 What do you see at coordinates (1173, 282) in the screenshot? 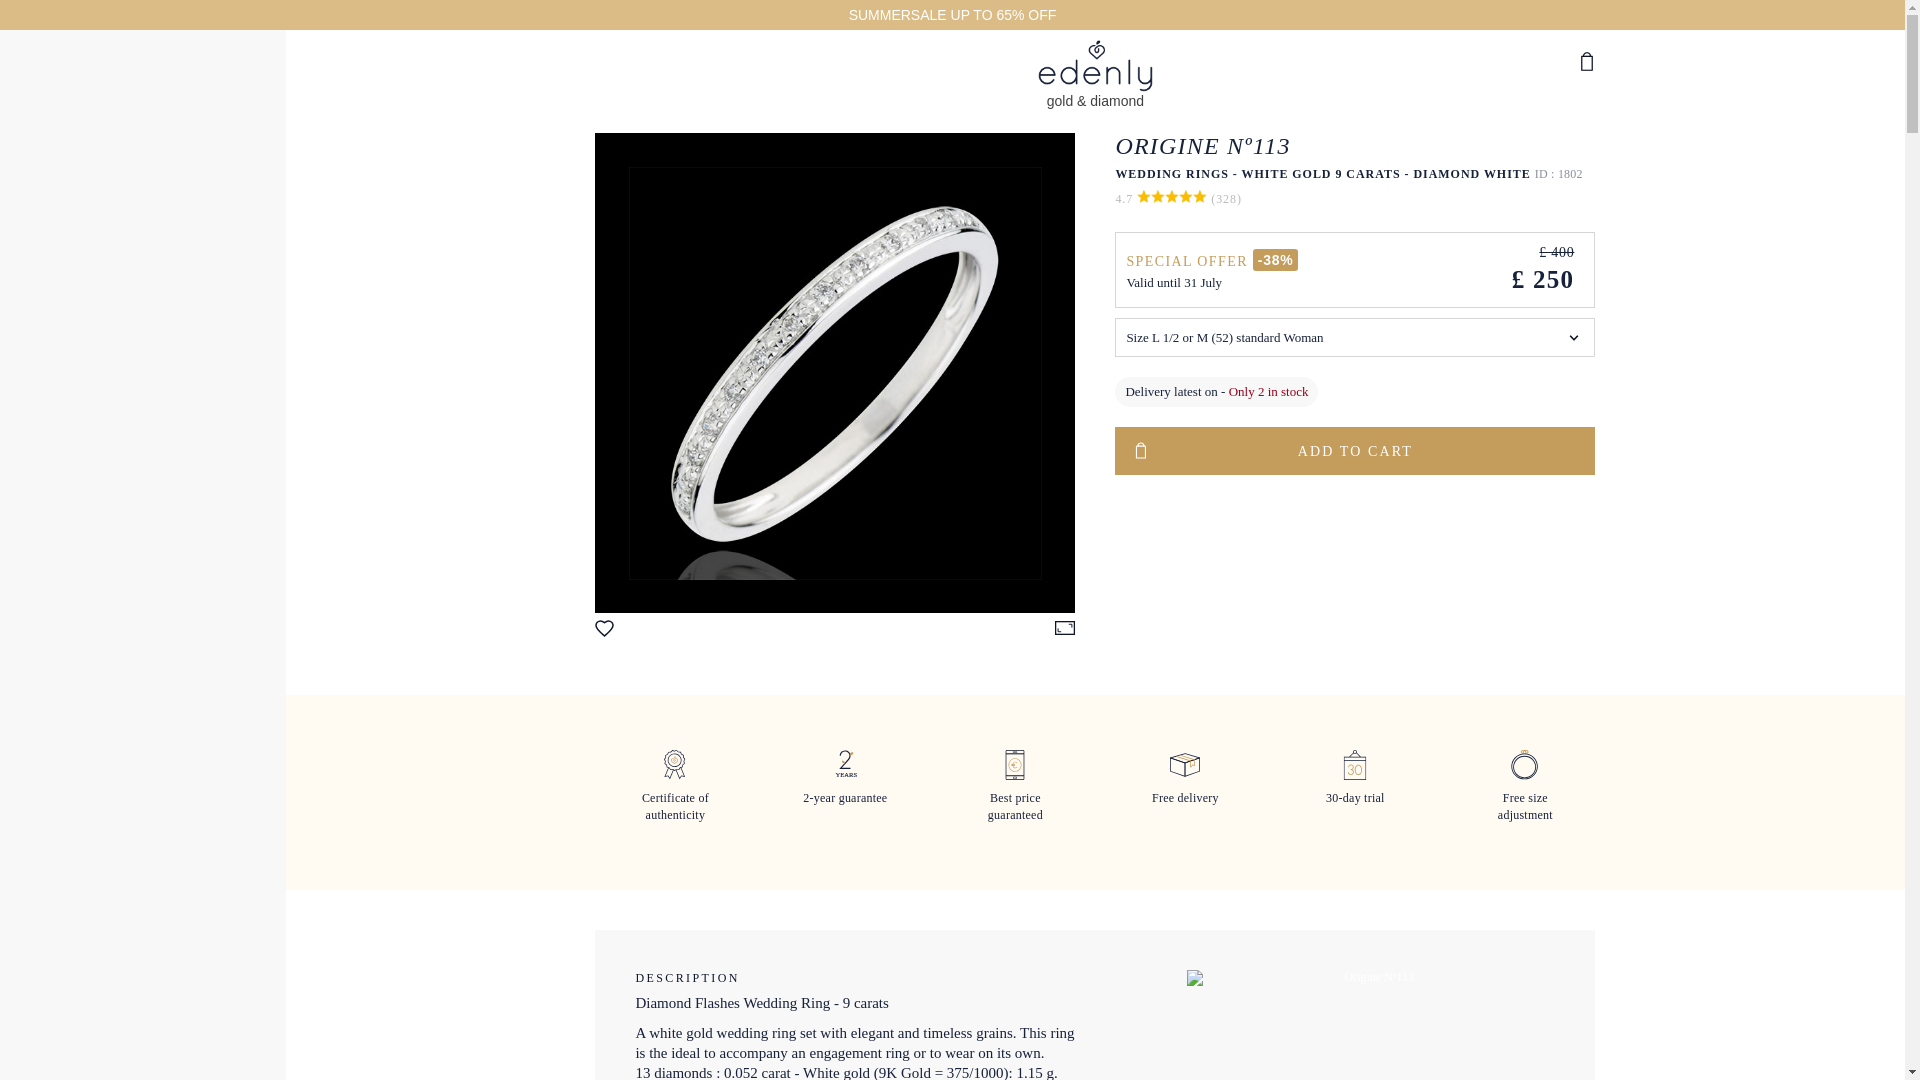
I see `Valid until 31 July` at bounding box center [1173, 282].